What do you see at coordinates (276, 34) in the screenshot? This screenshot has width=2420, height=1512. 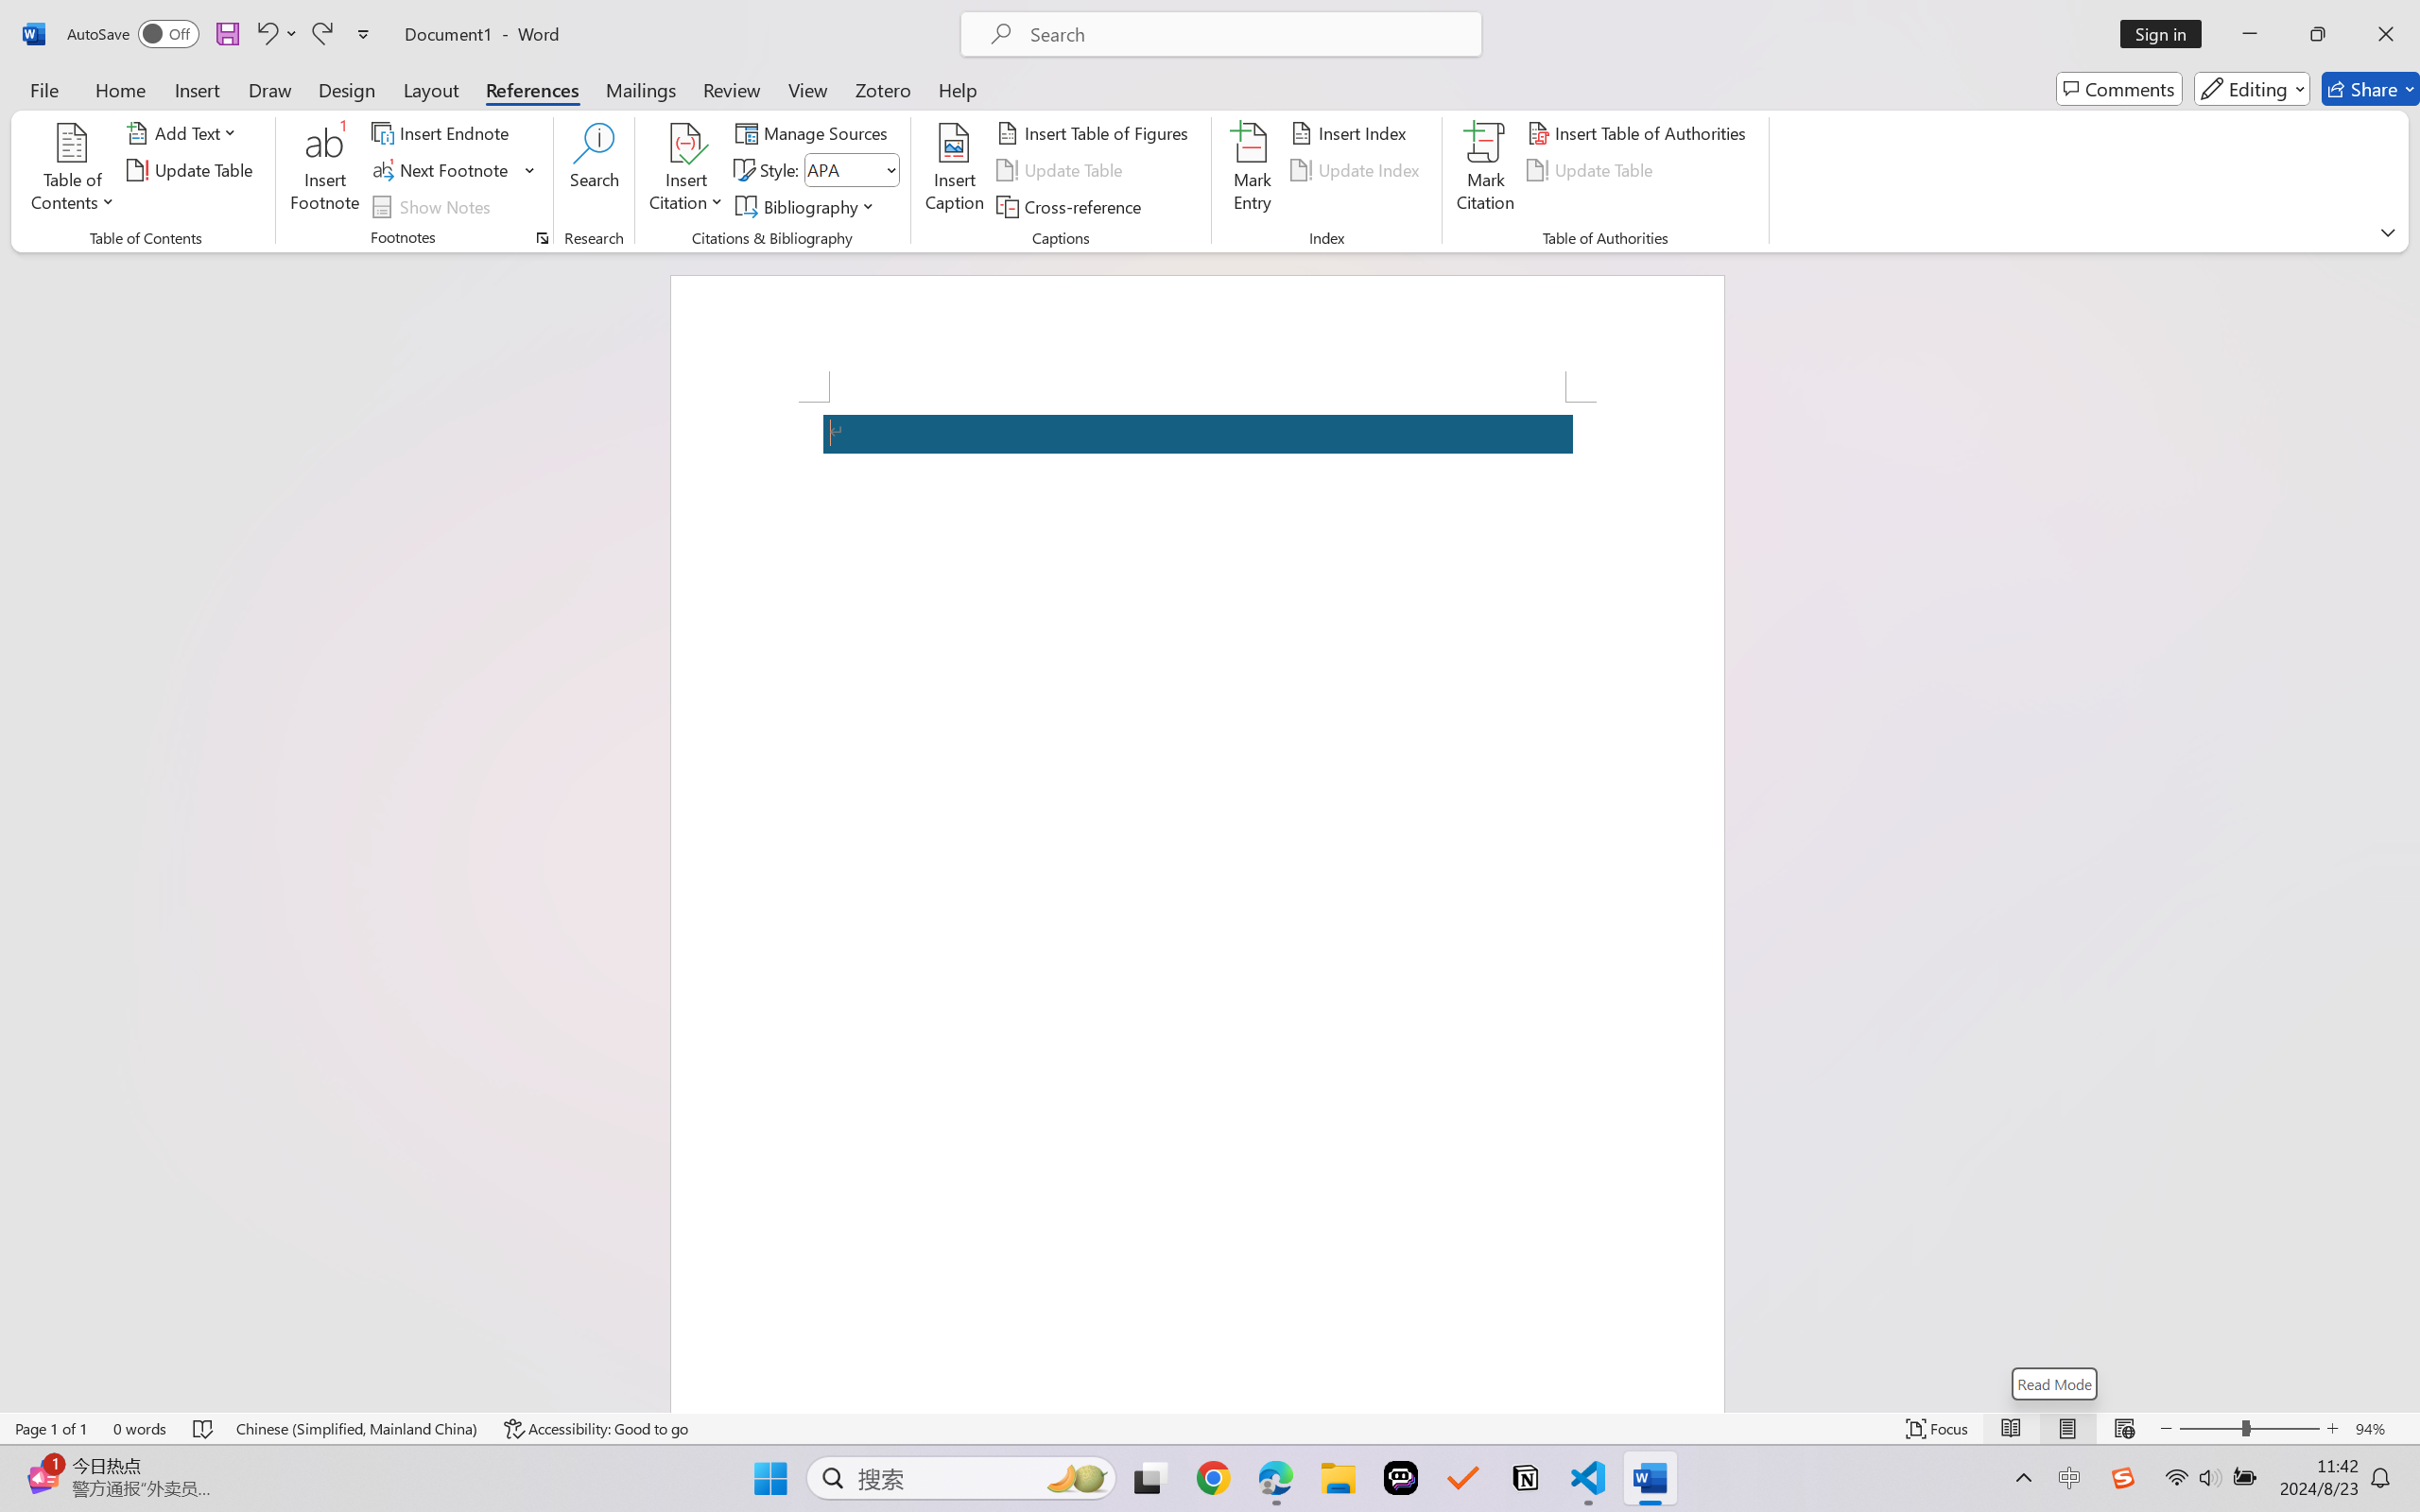 I see `Undo Apply Quick Style Set` at bounding box center [276, 34].